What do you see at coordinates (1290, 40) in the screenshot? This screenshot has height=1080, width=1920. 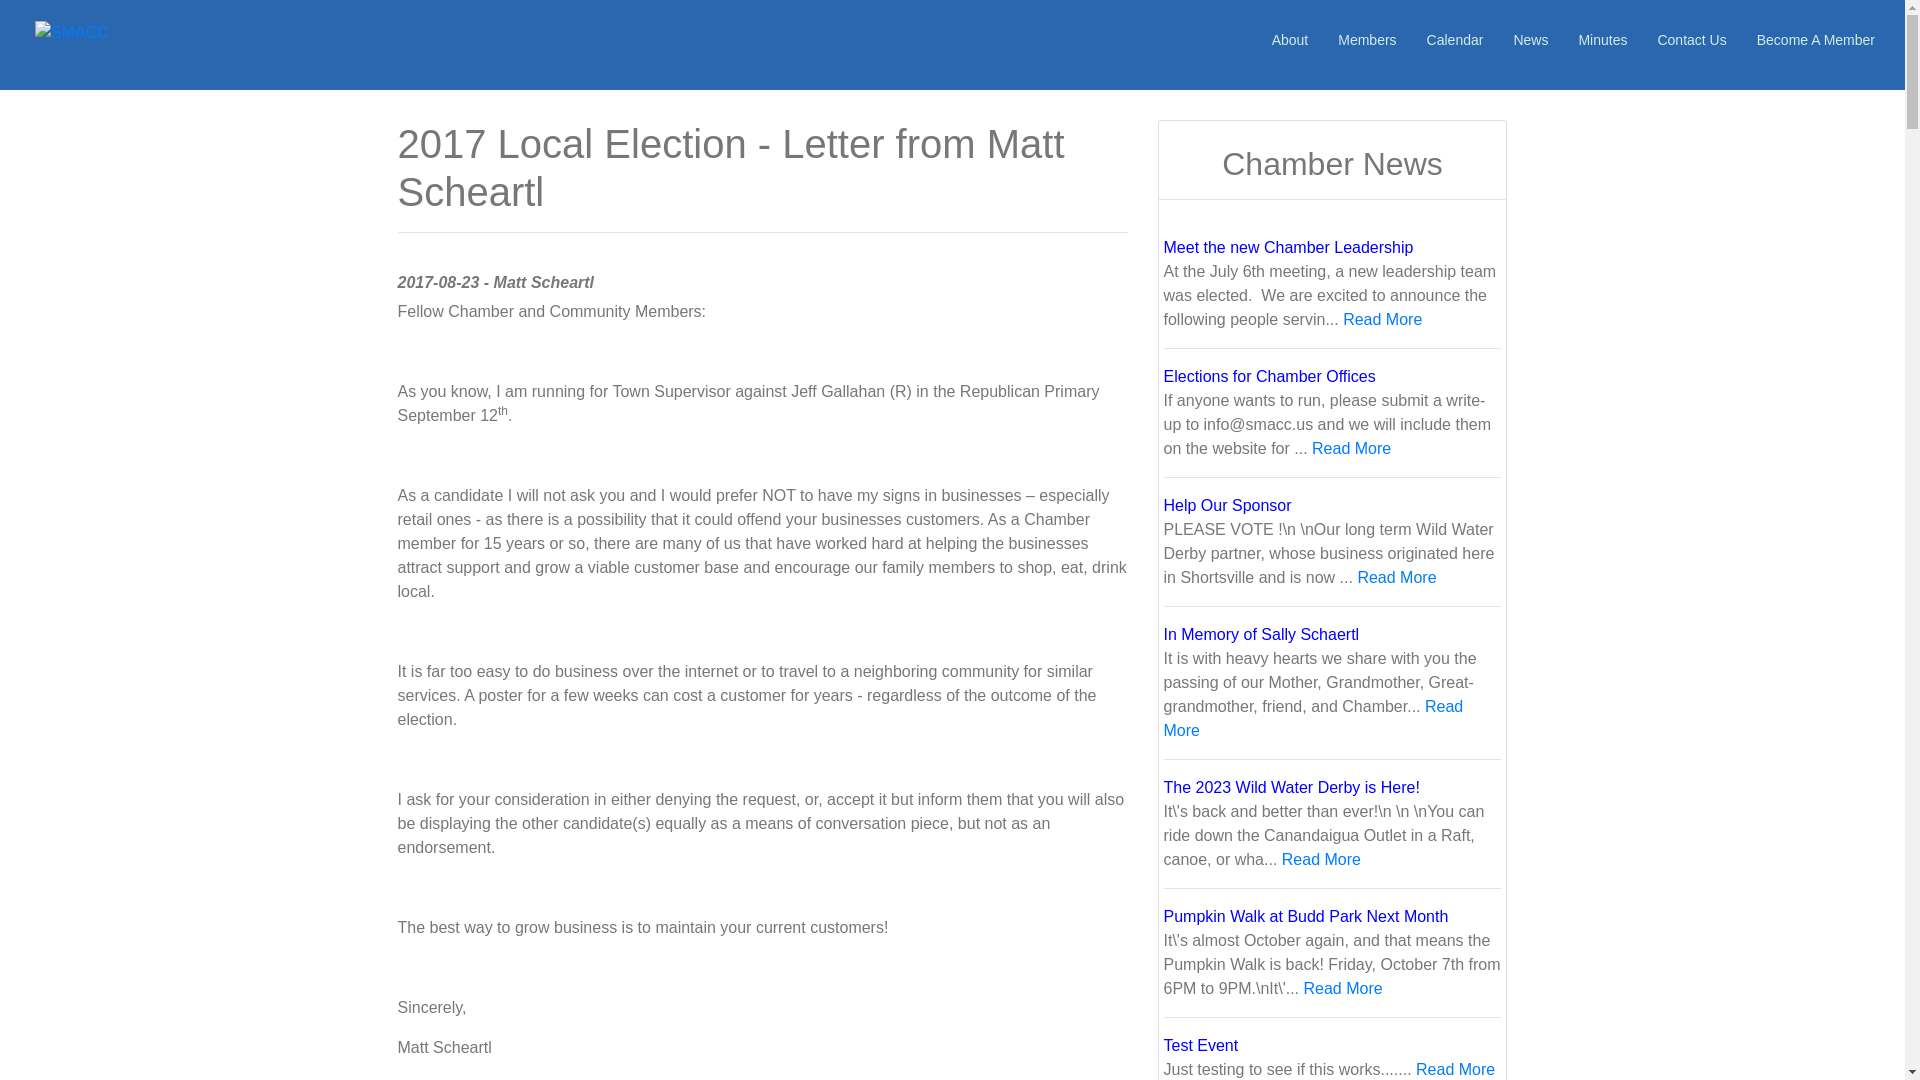 I see `About` at bounding box center [1290, 40].